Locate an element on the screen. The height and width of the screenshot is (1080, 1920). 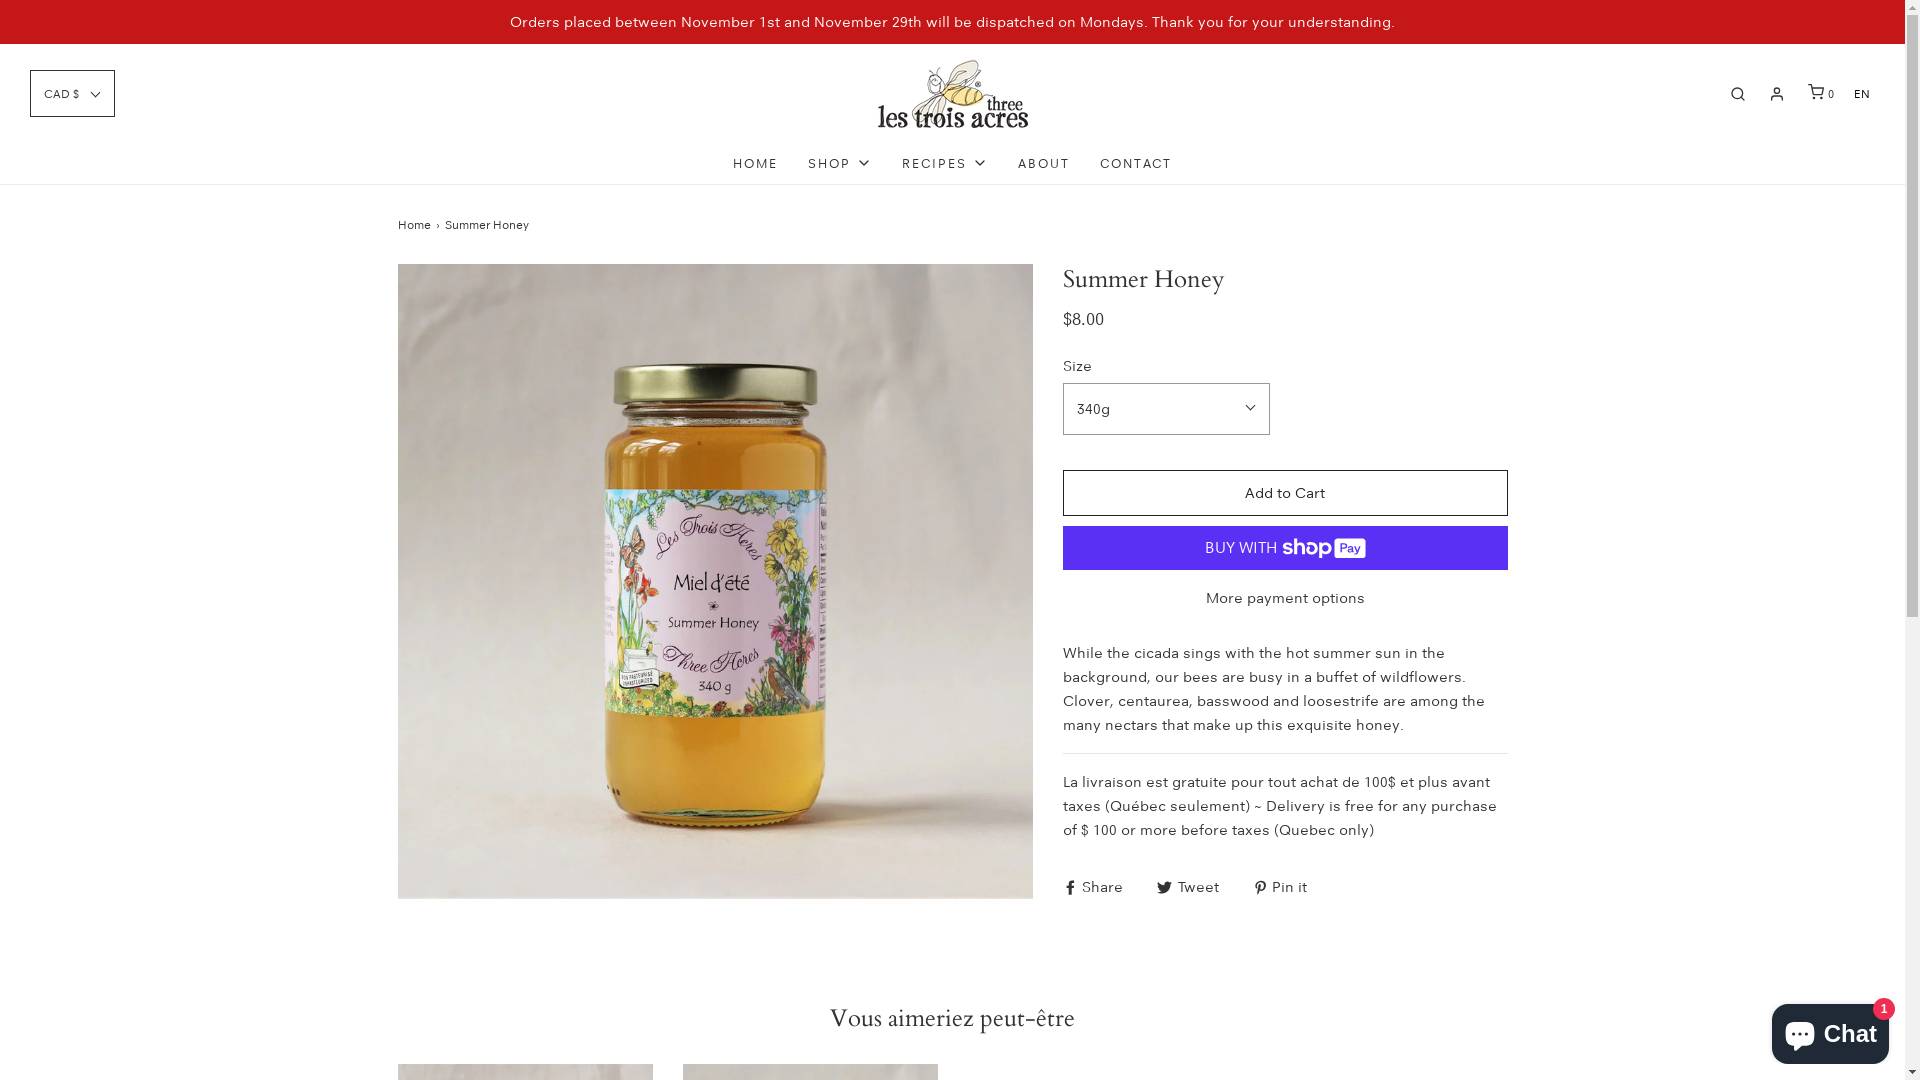
Pin it is located at coordinates (1279, 886).